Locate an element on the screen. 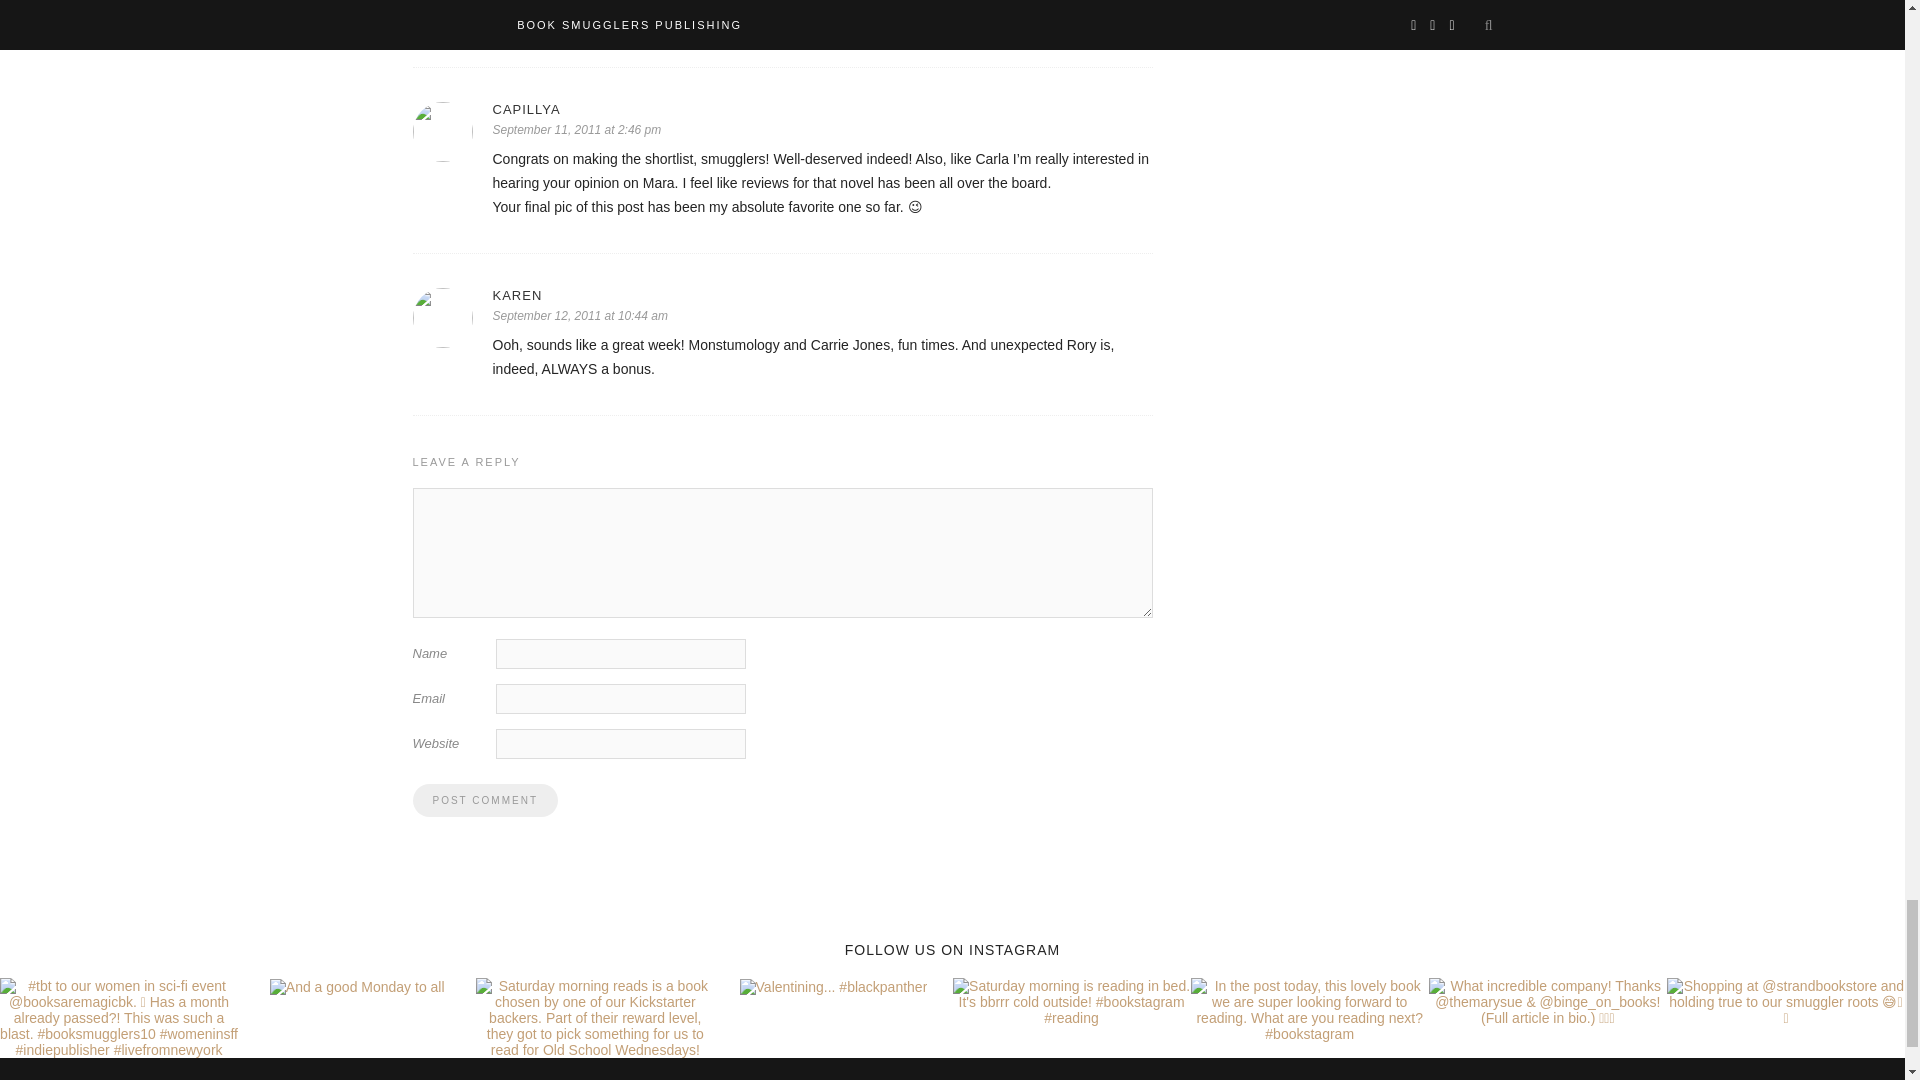 The image size is (1920, 1080). And a good Monday to all is located at coordinates (358, 1026).